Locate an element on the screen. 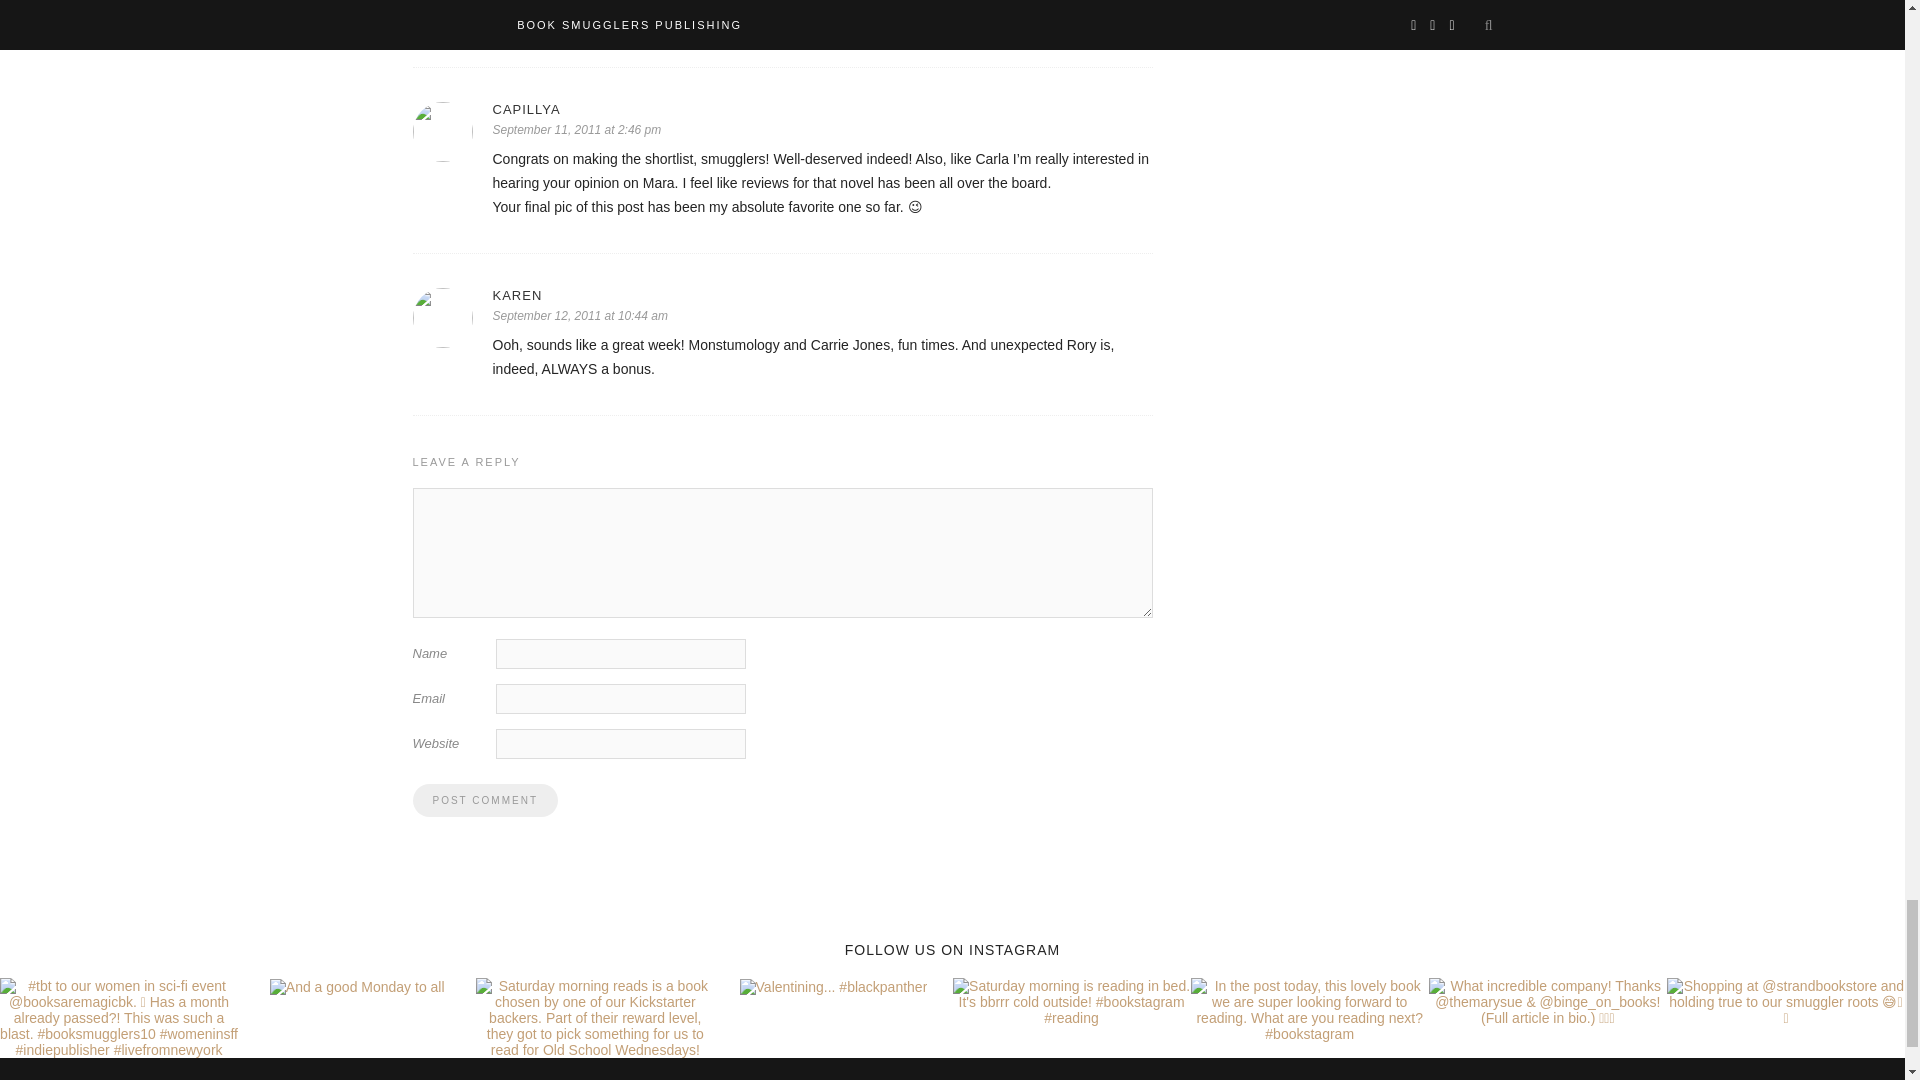 The image size is (1920, 1080). And a good Monday to all is located at coordinates (358, 1026).